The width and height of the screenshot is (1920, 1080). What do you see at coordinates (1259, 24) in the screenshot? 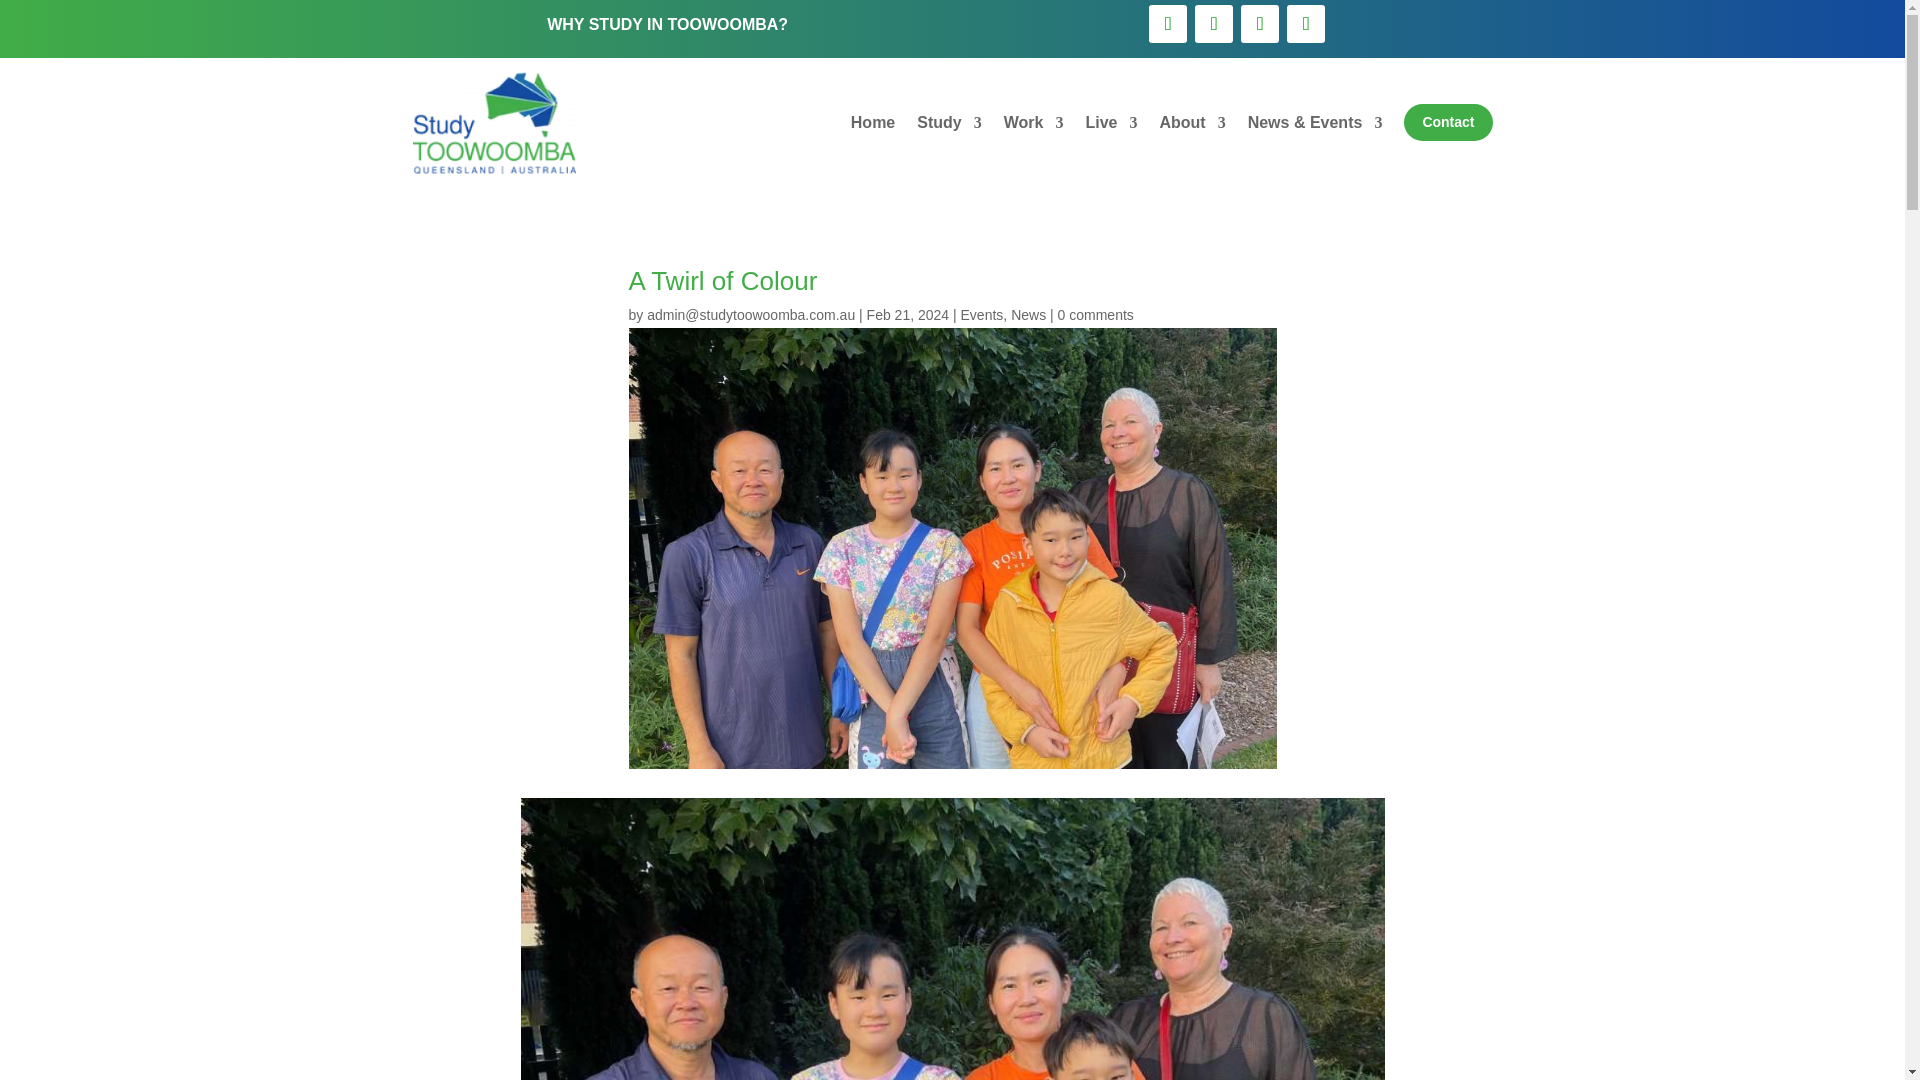
I see `Follow on LinkedIn` at bounding box center [1259, 24].